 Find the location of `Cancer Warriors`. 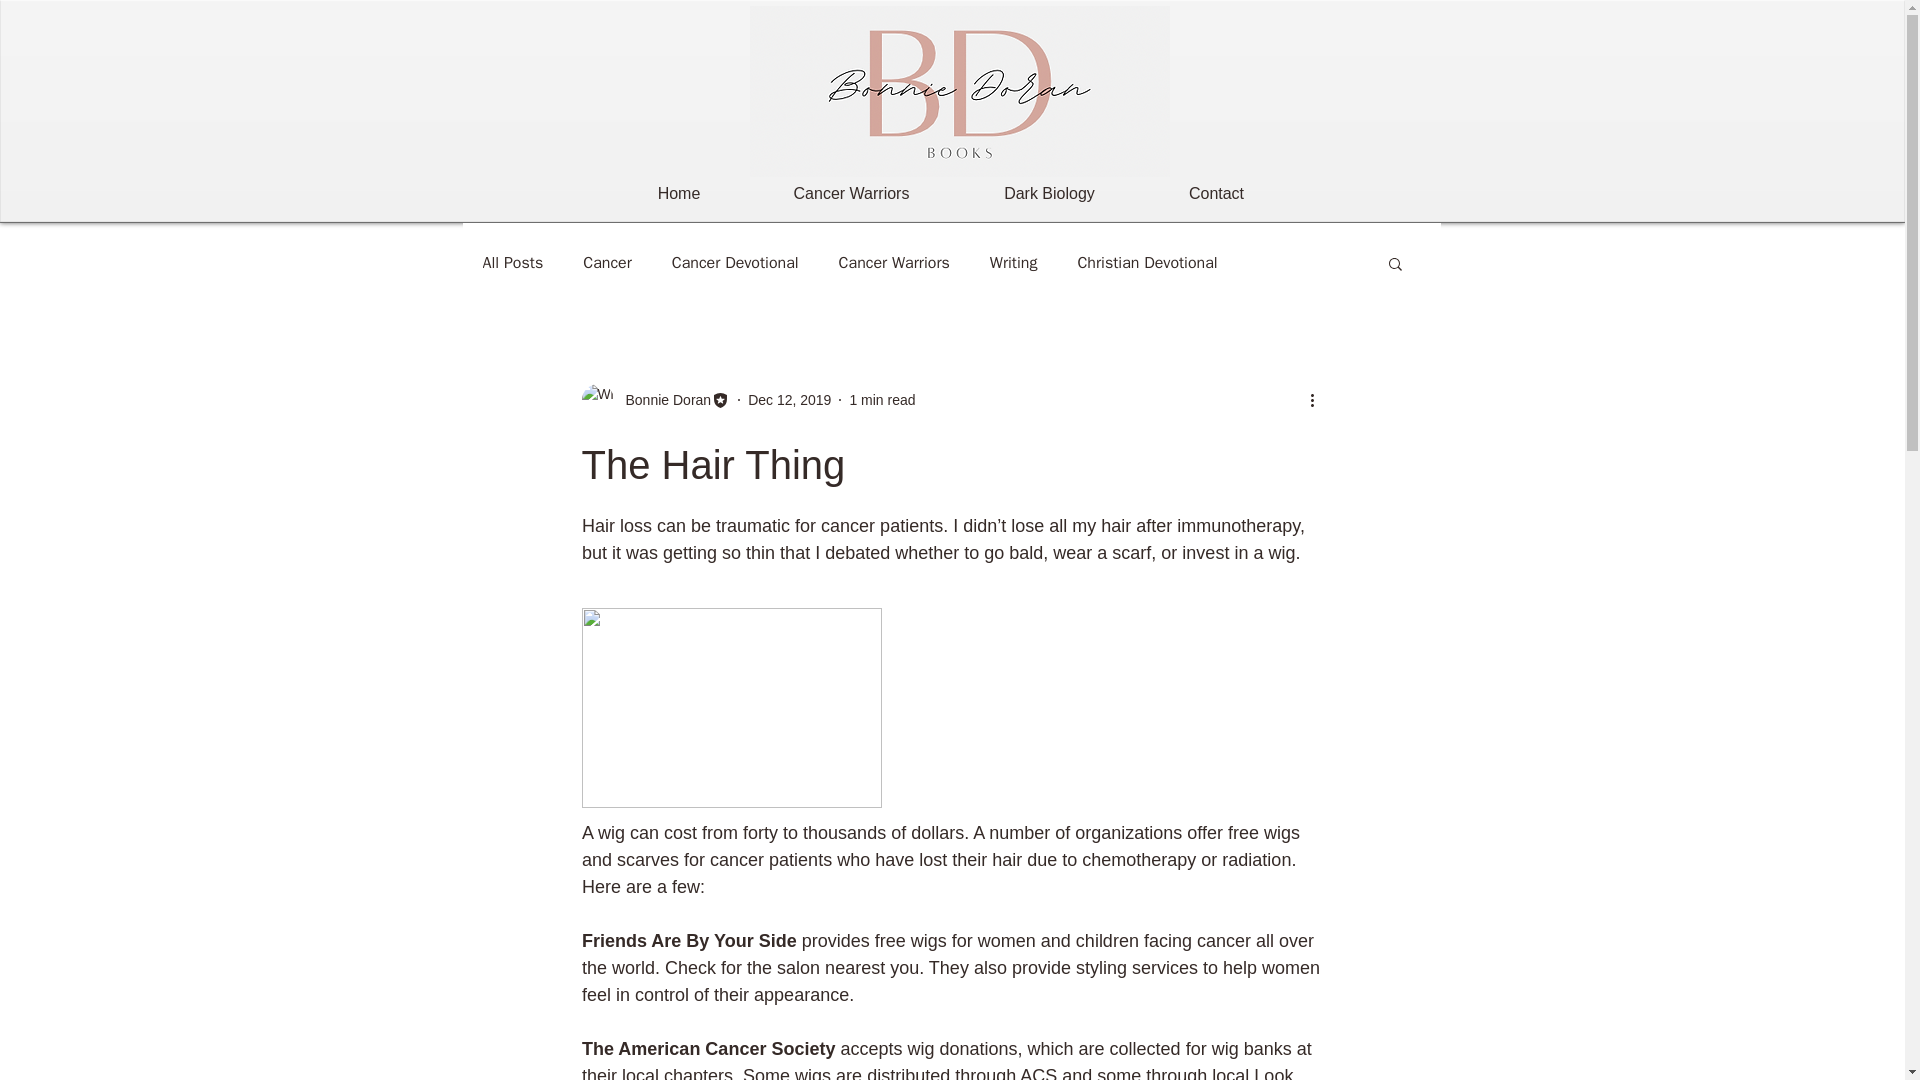

Cancer Warriors is located at coordinates (894, 262).